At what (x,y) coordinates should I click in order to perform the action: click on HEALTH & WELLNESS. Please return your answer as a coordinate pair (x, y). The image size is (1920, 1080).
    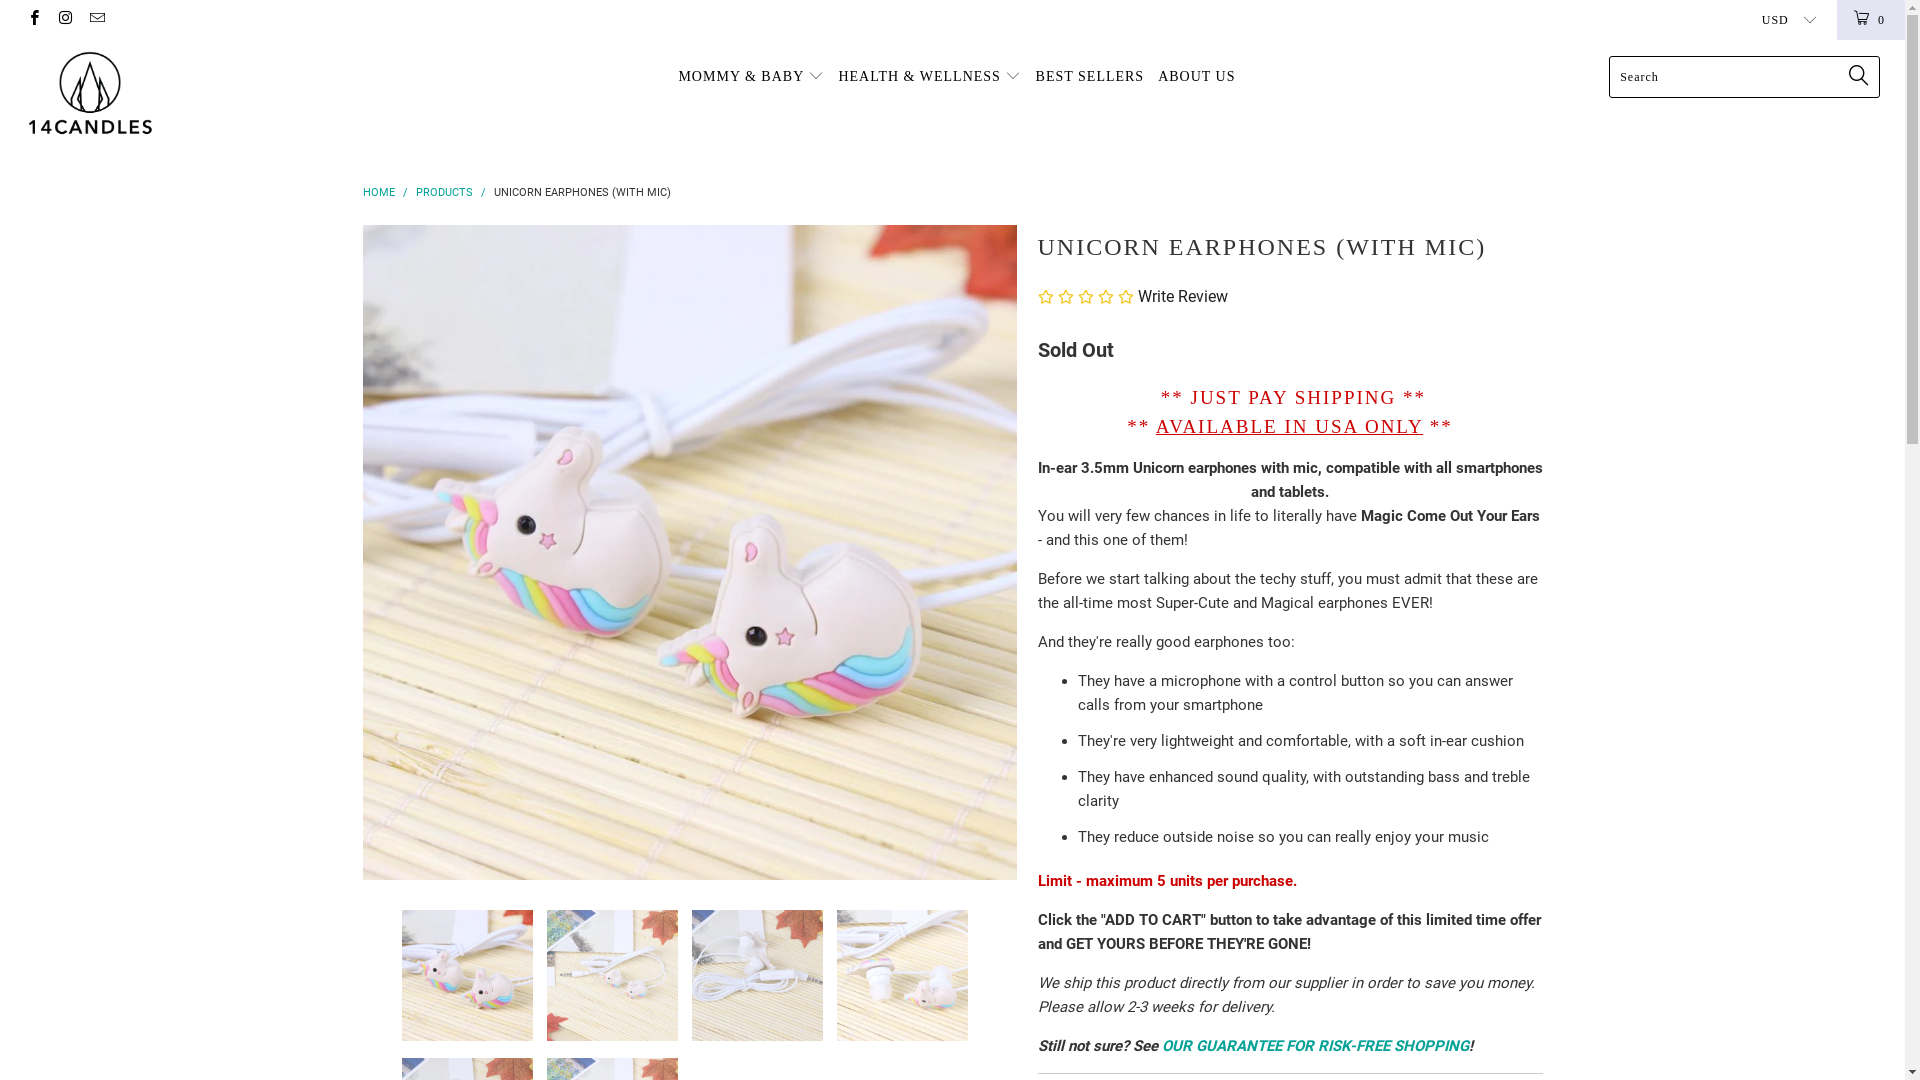
    Looking at the image, I should click on (930, 78).